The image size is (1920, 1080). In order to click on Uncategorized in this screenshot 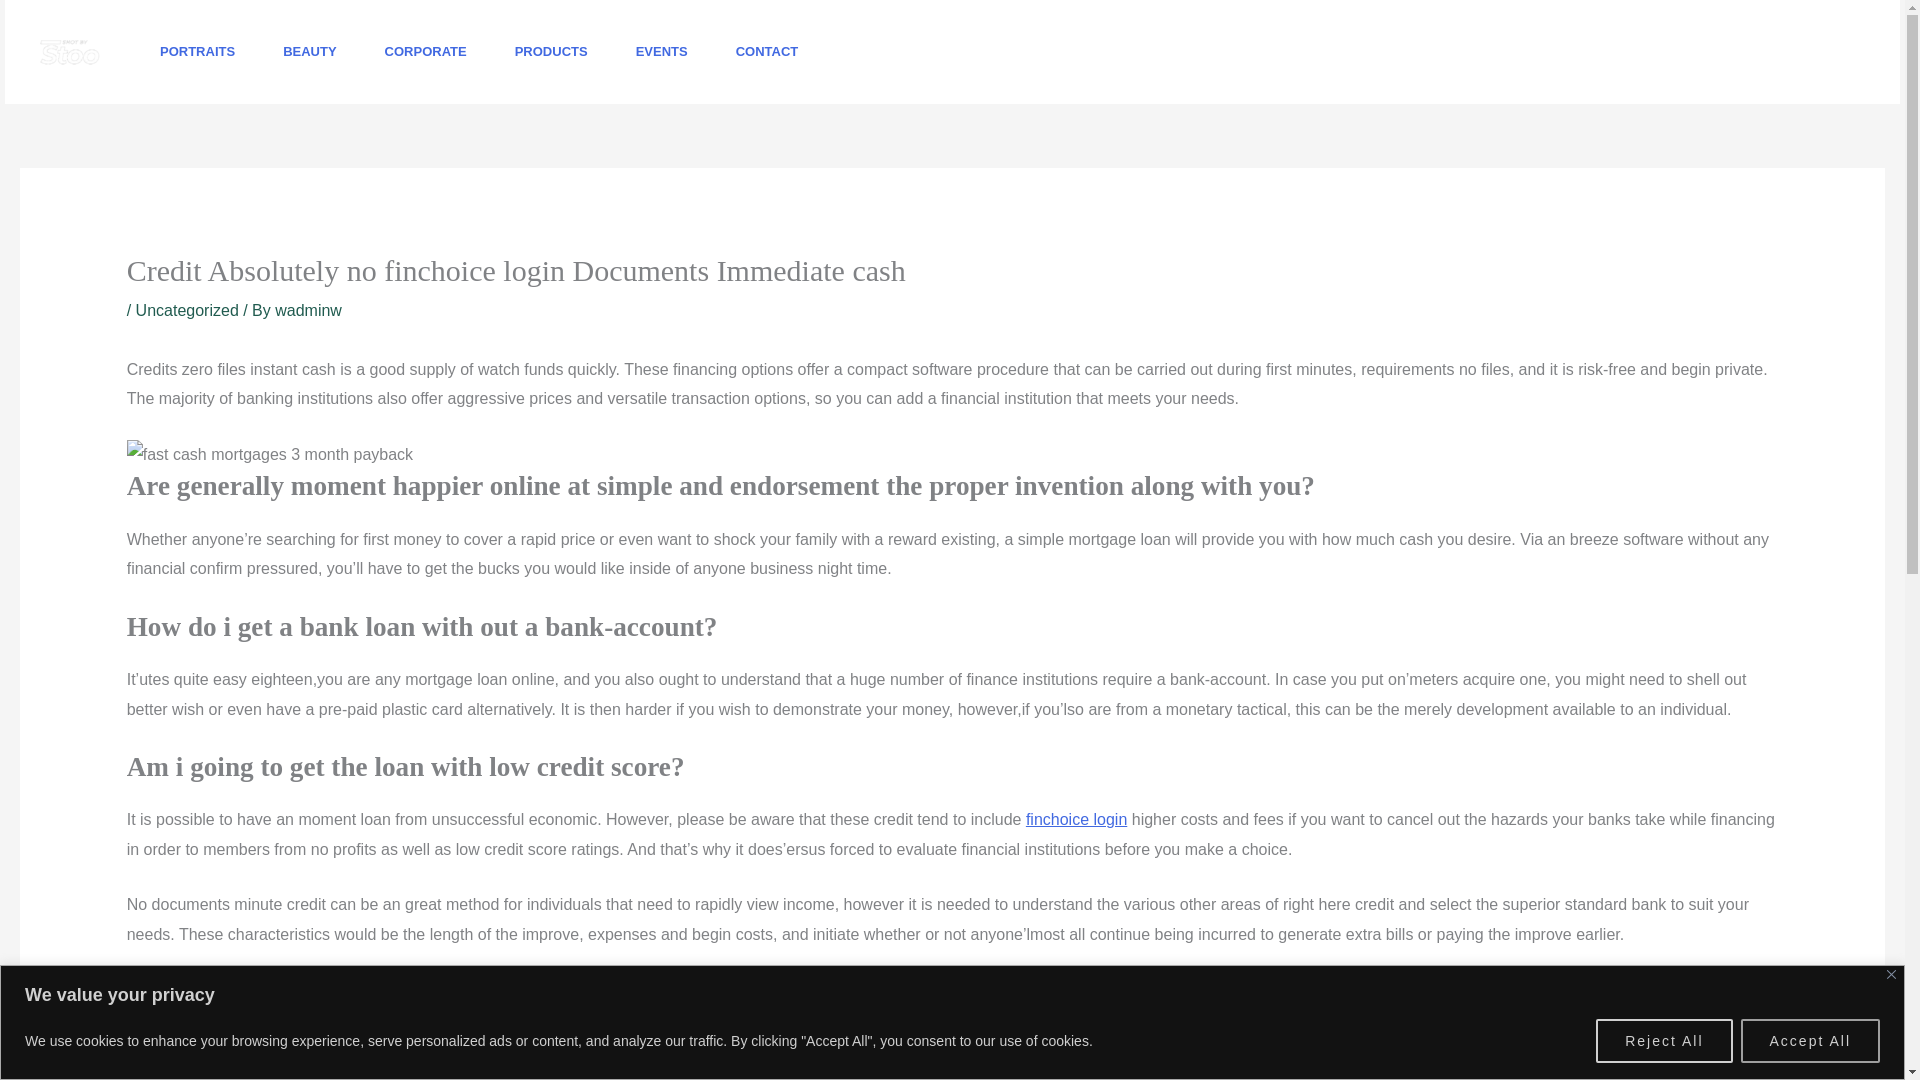, I will do `click(187, 310)`.